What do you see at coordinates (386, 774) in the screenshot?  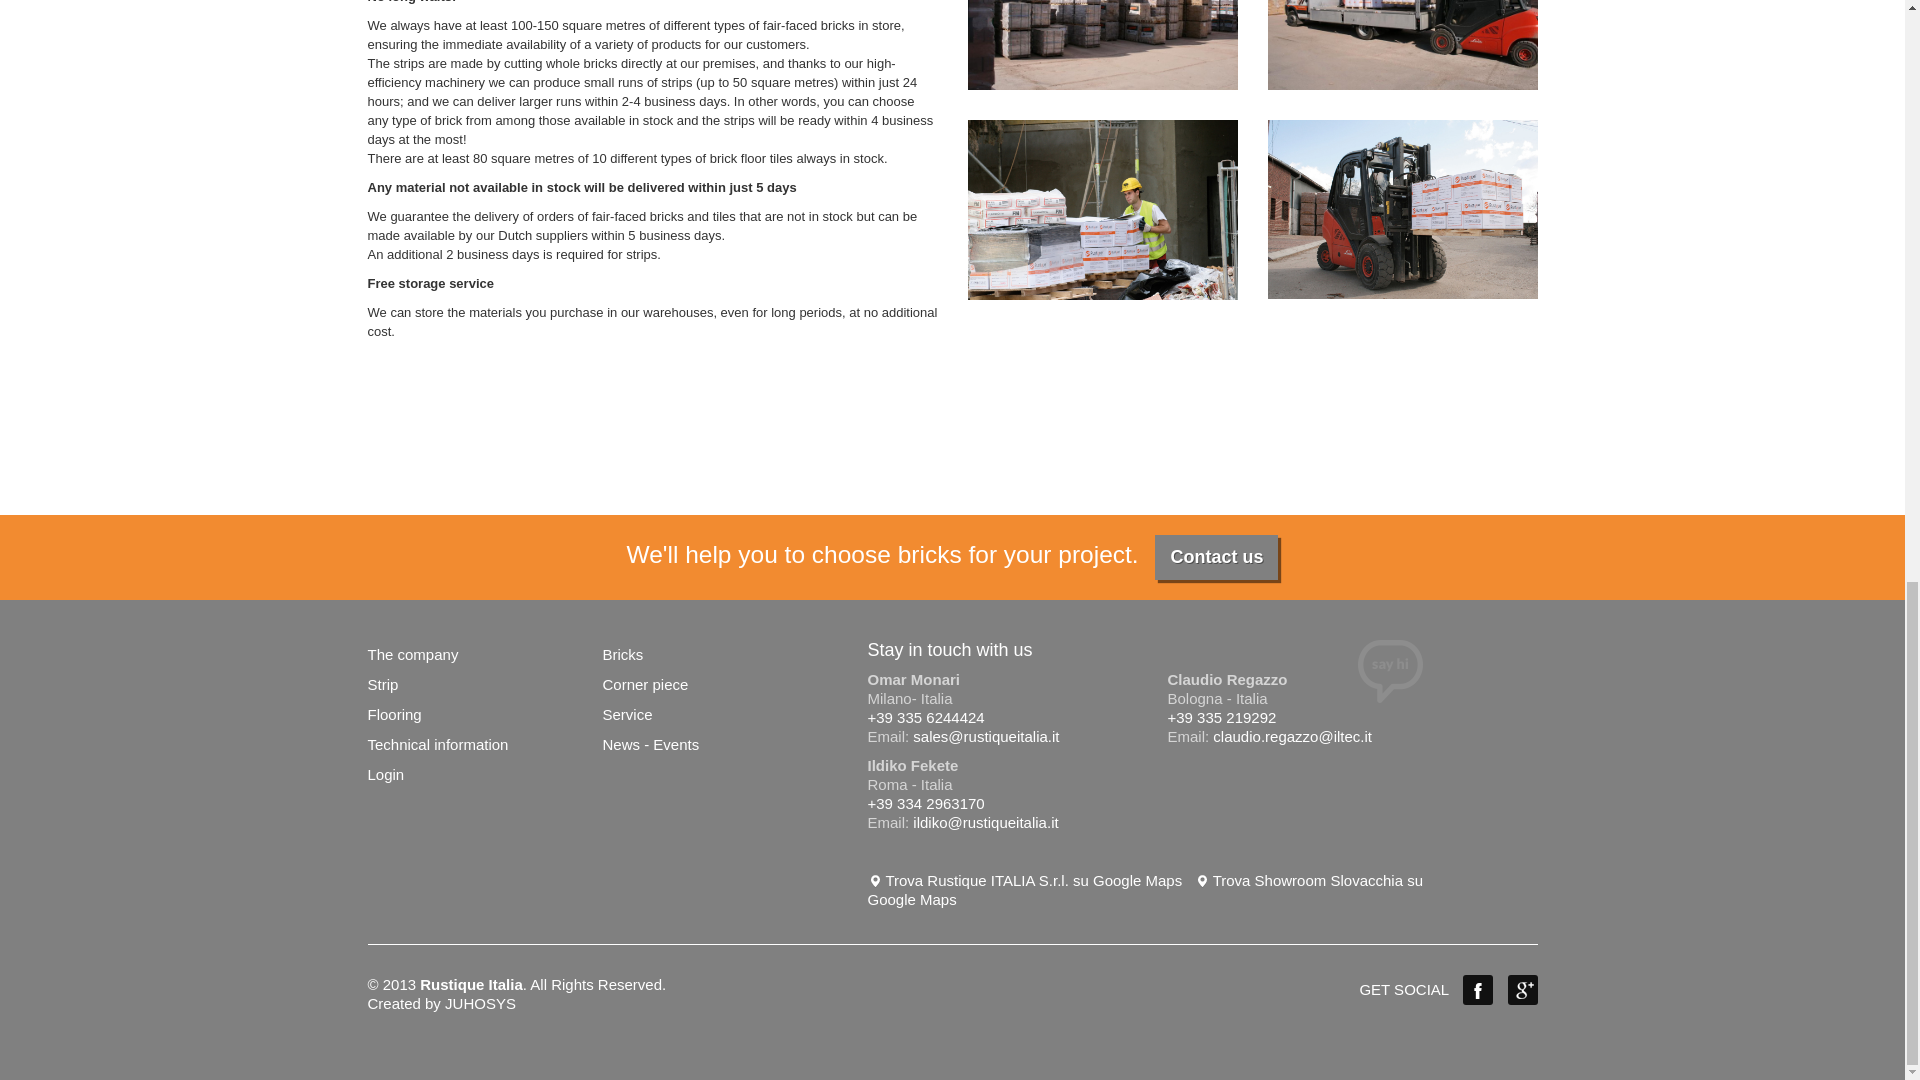 I see `Login` at bounding box center [386, 774].